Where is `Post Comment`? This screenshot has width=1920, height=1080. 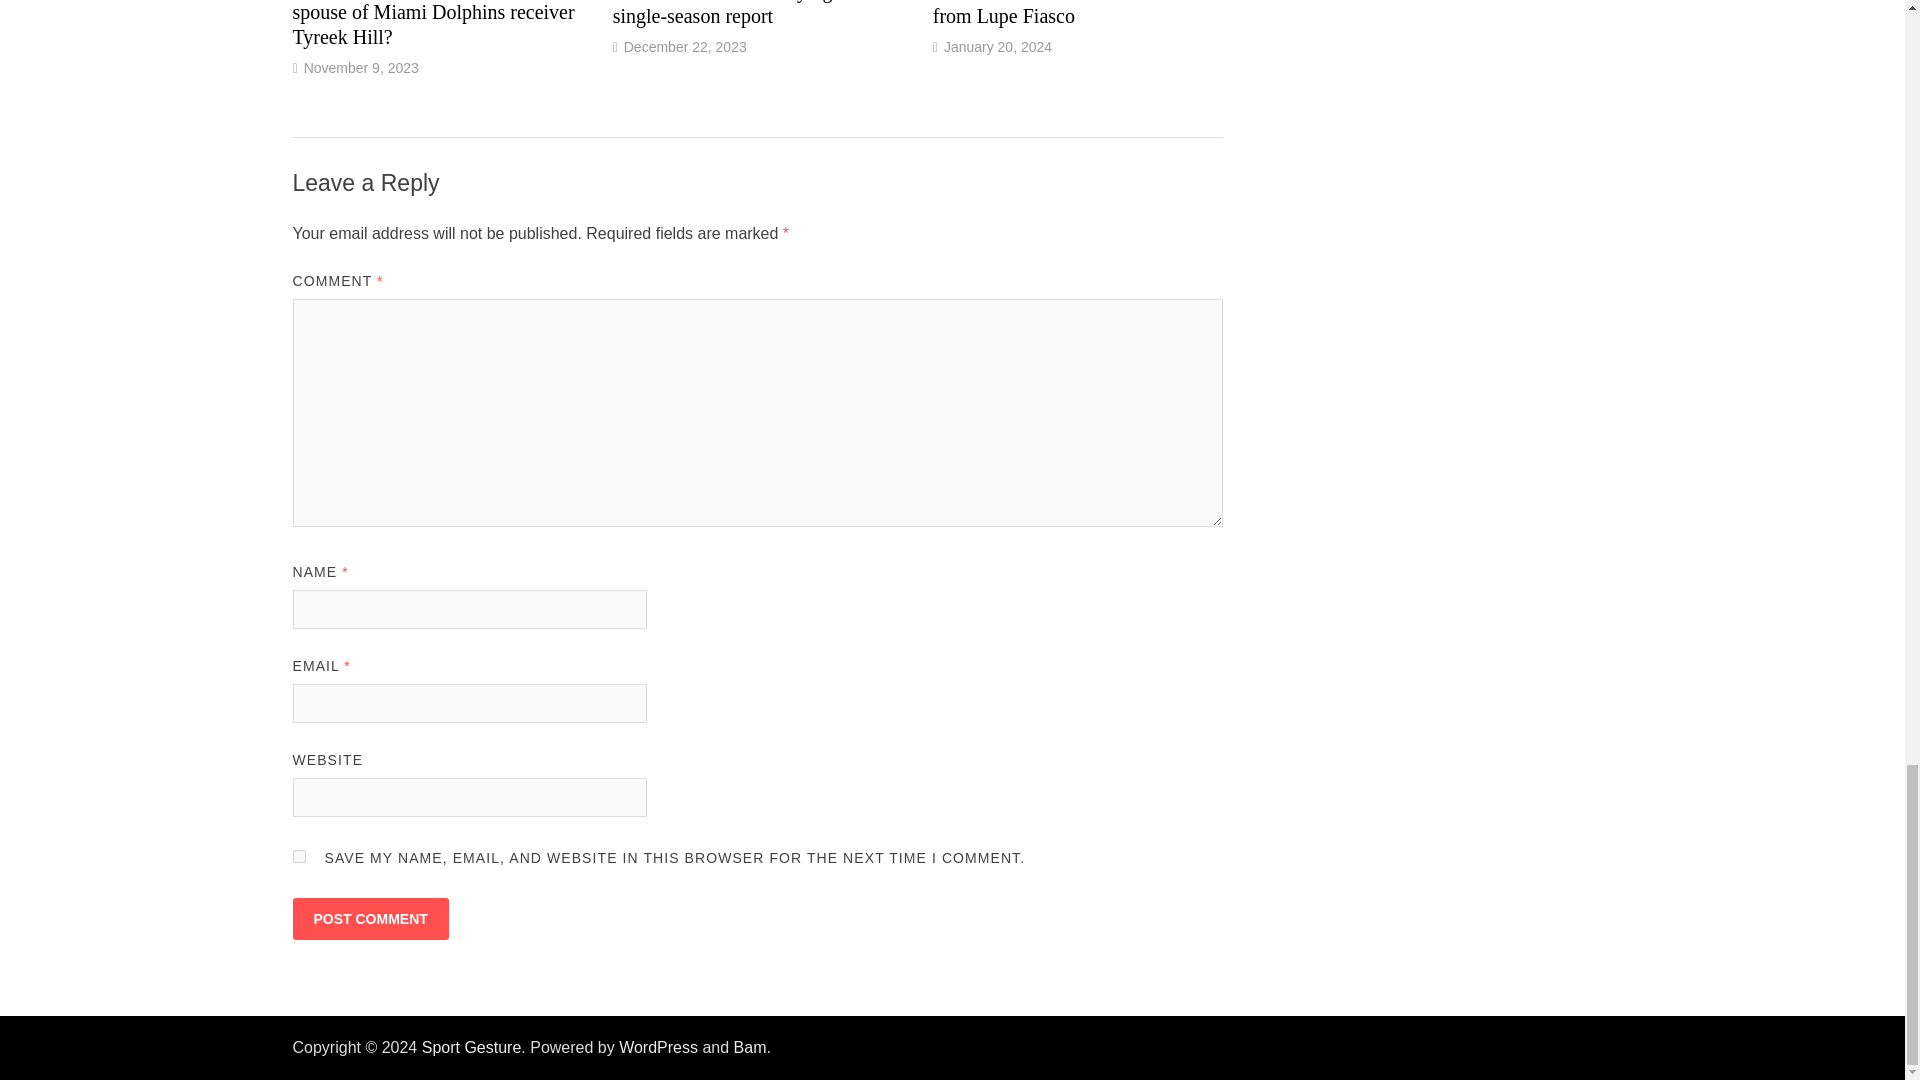 Post Comment is located at coordinates (369, 918).